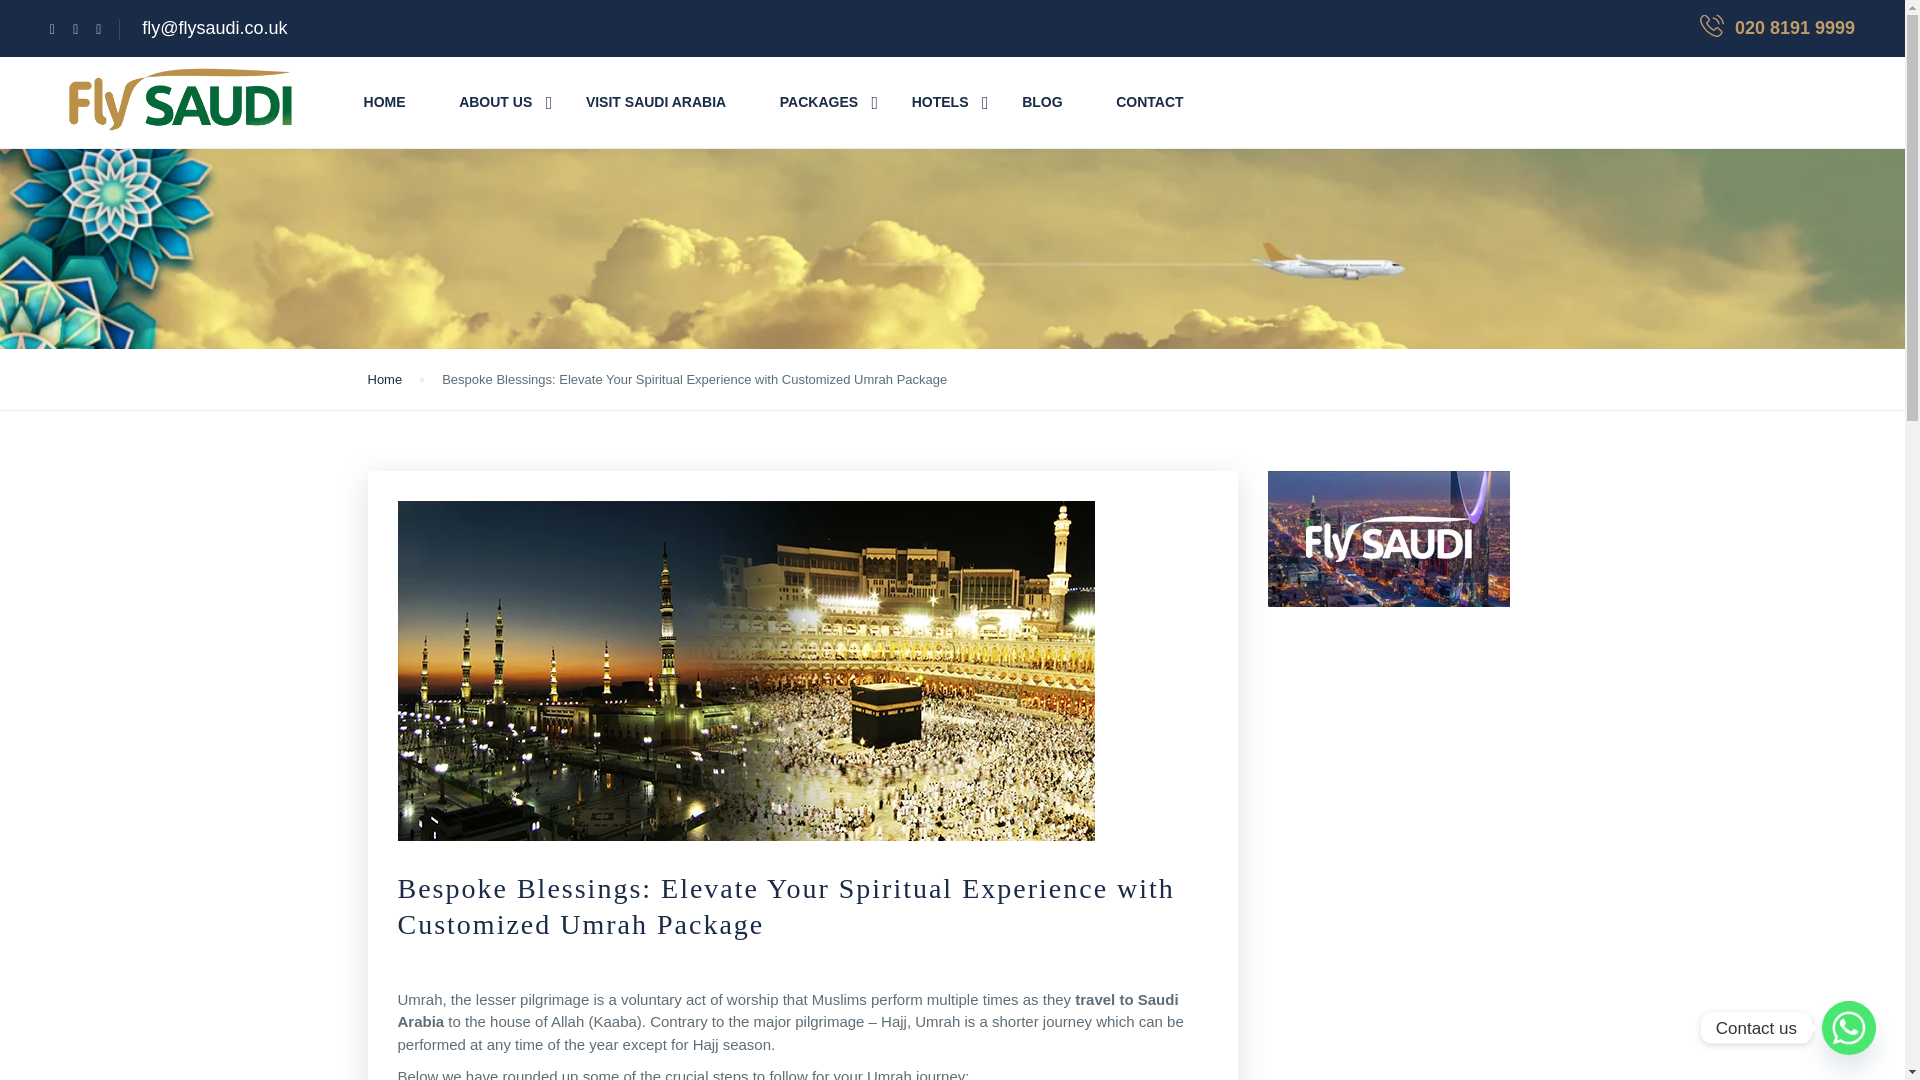 Image resolution: width=1920 pixels, height=1080 pixels. I want to click on Home, so click(386, 379).